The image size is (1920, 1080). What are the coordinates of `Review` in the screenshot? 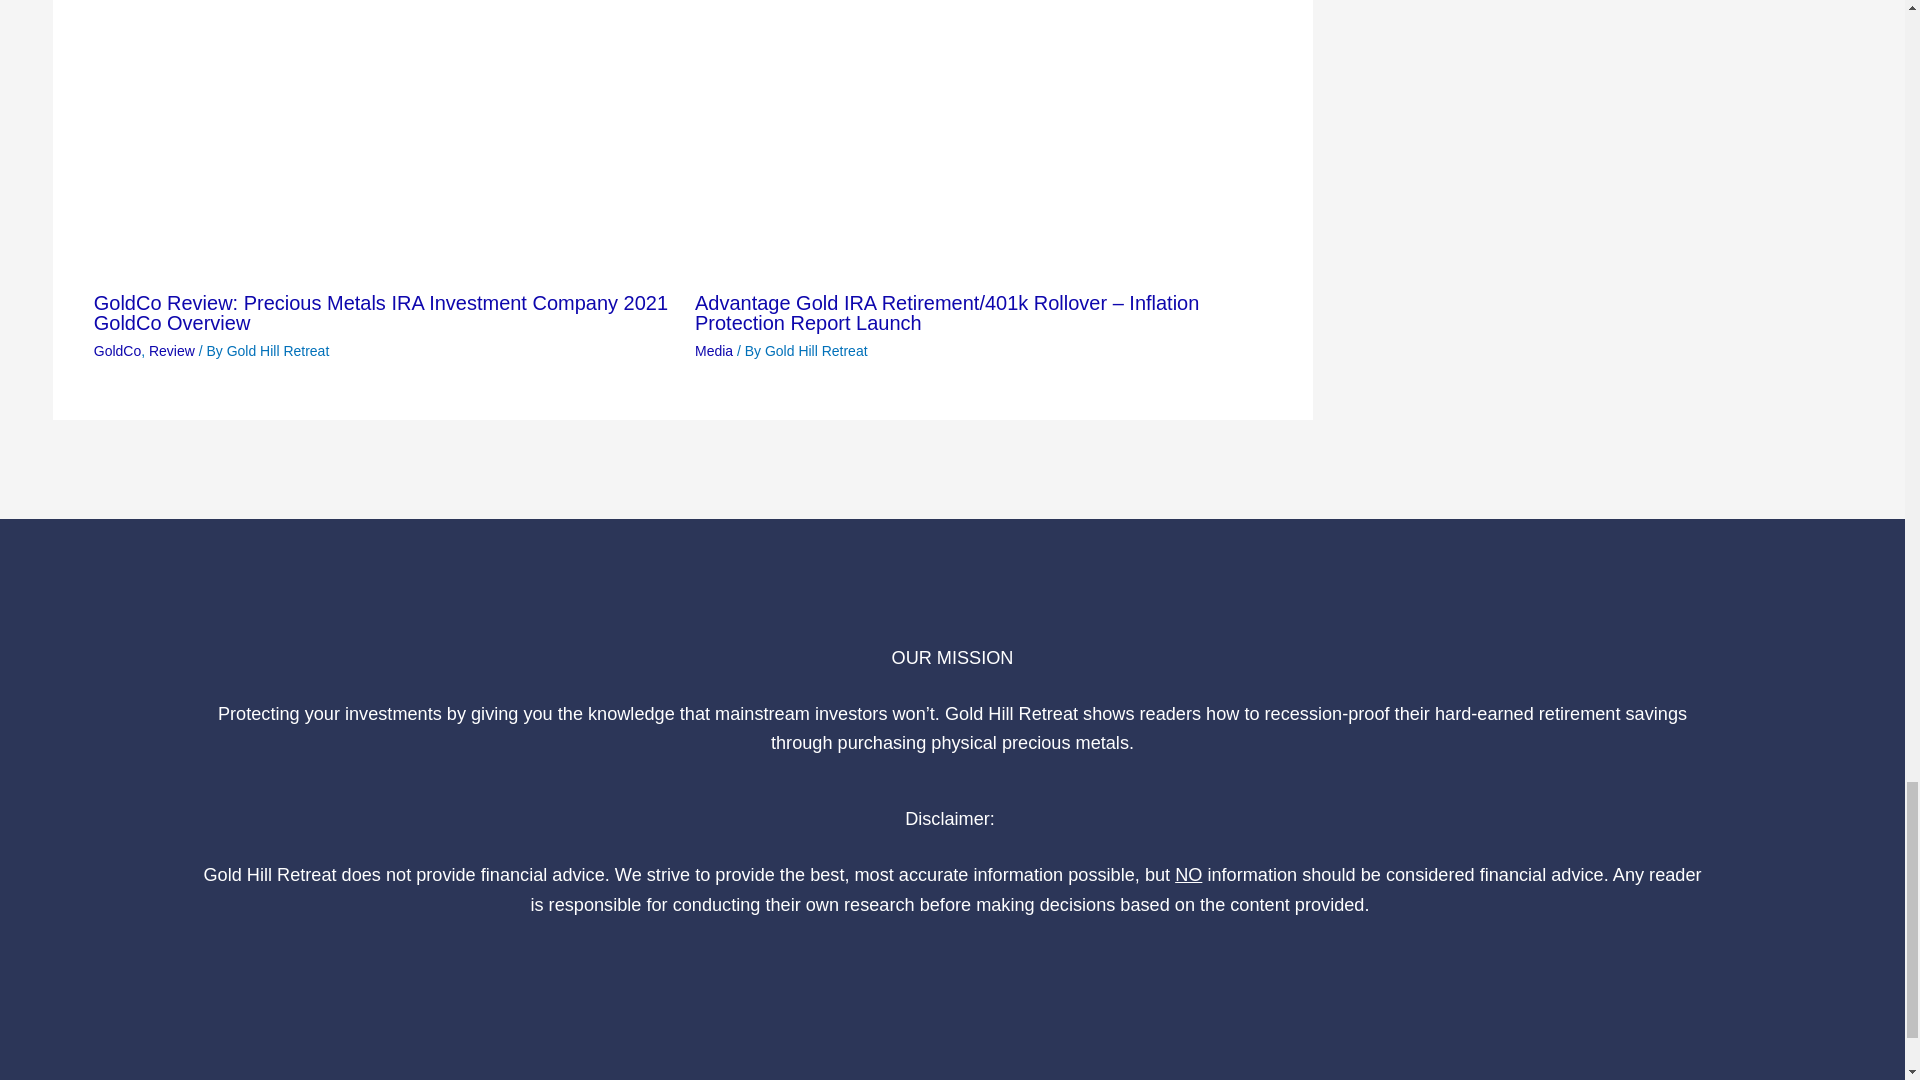 It's located at (172, 350).